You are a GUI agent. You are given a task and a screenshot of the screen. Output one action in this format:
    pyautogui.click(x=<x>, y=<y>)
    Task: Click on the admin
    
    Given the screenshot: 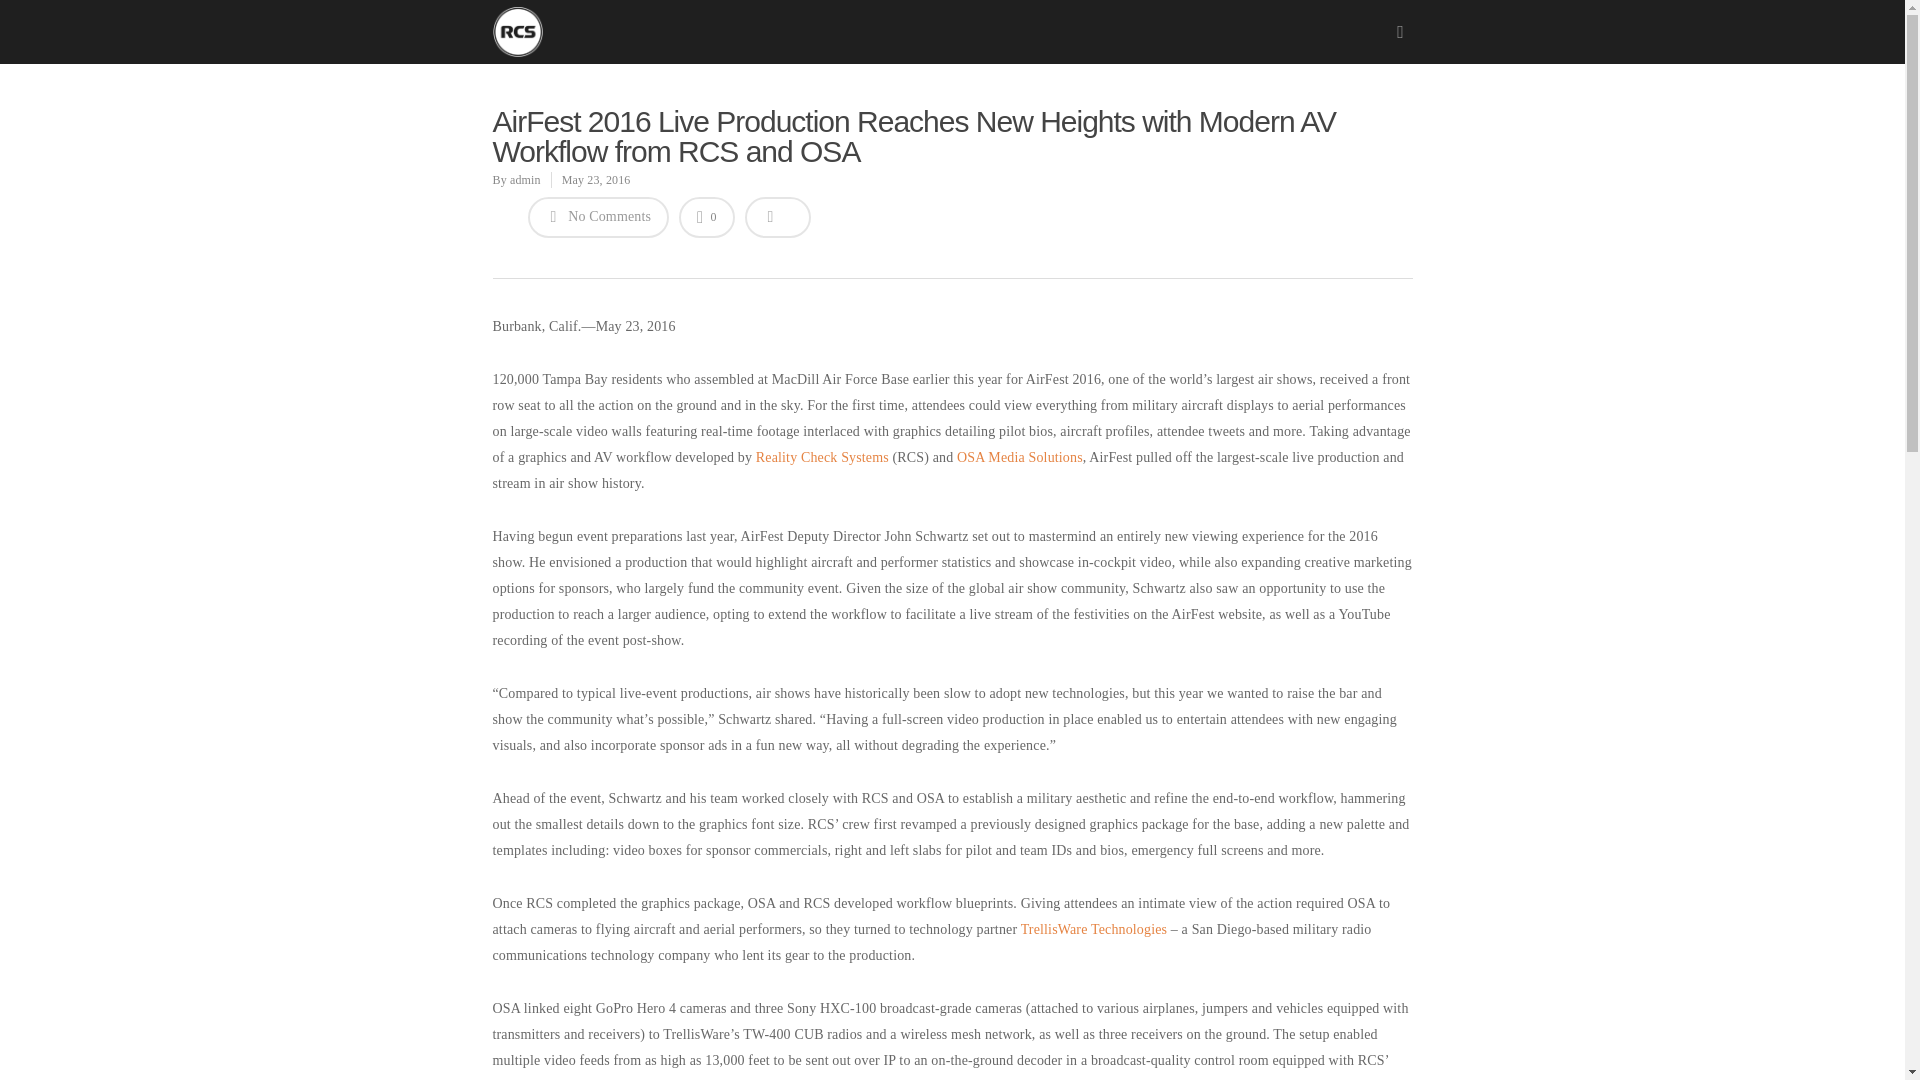 What is the action you would take?
    pyautogui.click(x=526, y=179)
    